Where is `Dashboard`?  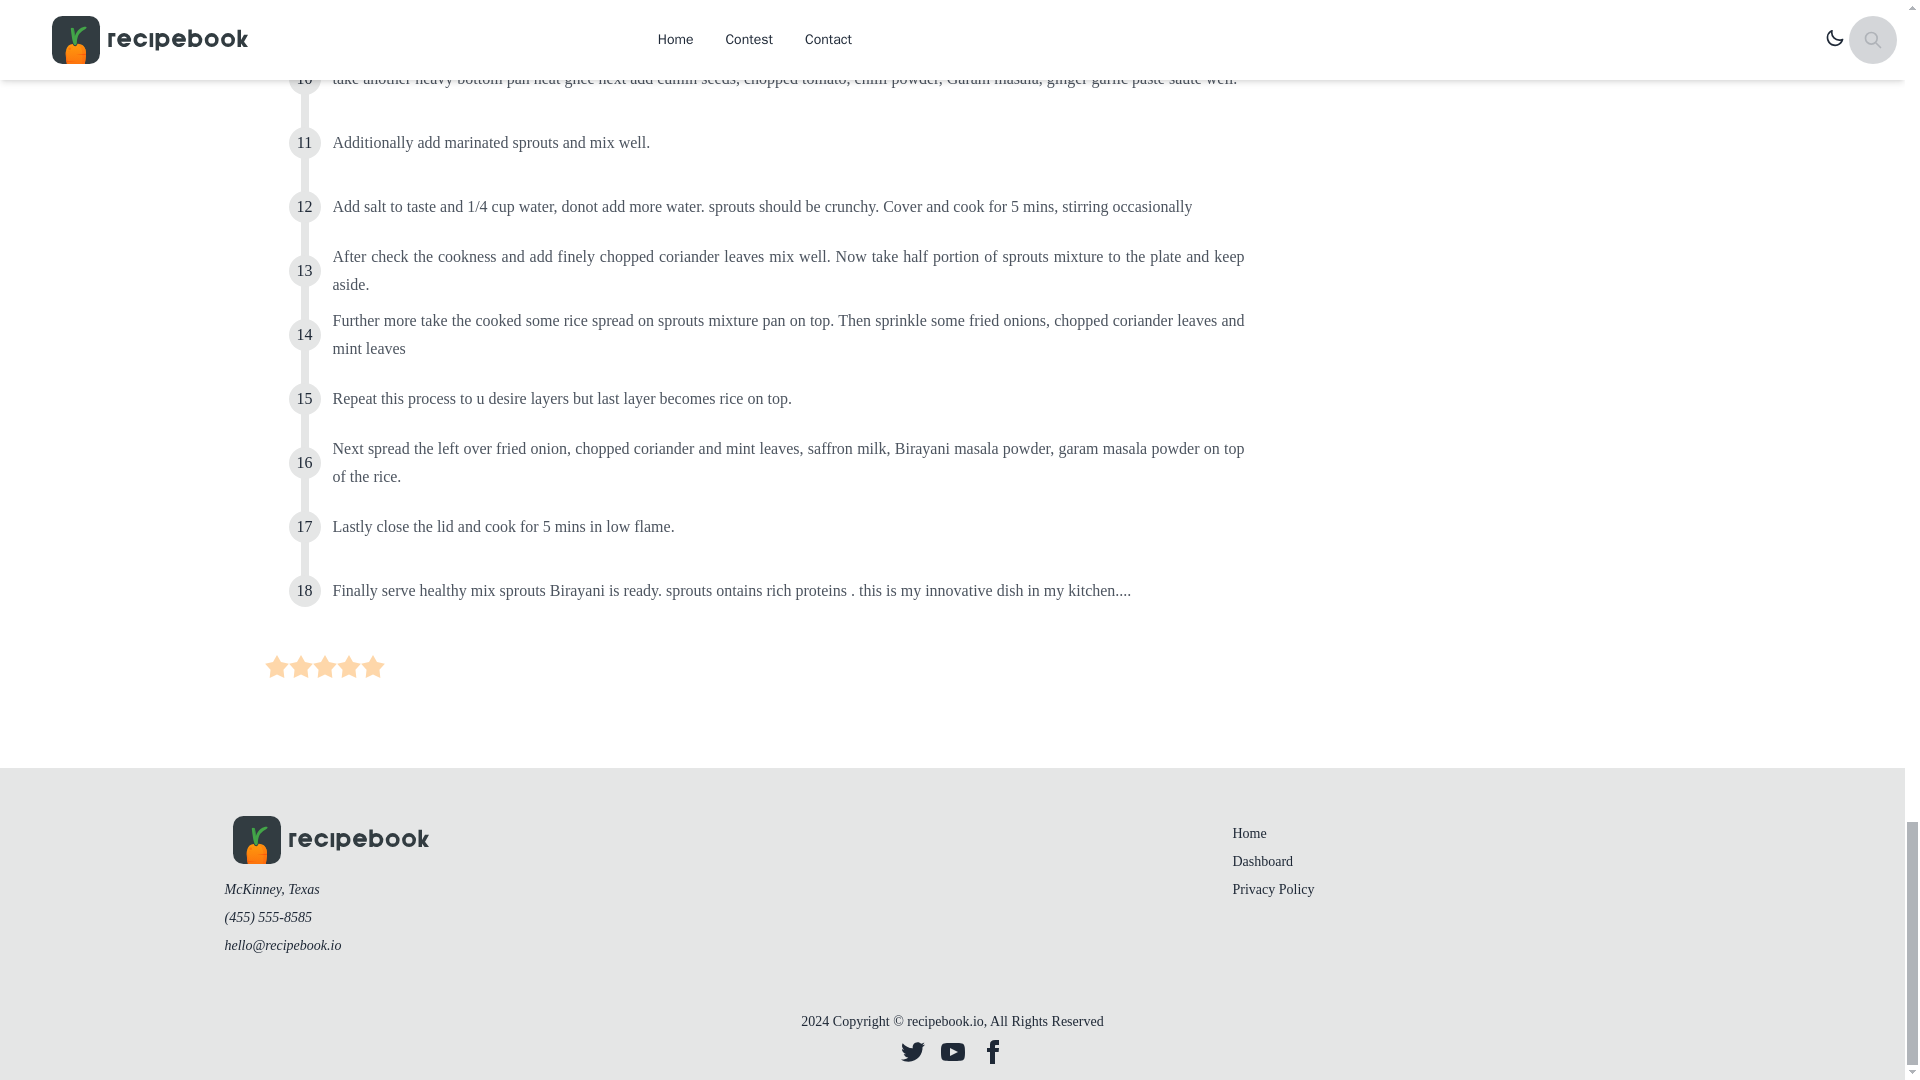
Dashboard is located at coordinates (1262, 862).